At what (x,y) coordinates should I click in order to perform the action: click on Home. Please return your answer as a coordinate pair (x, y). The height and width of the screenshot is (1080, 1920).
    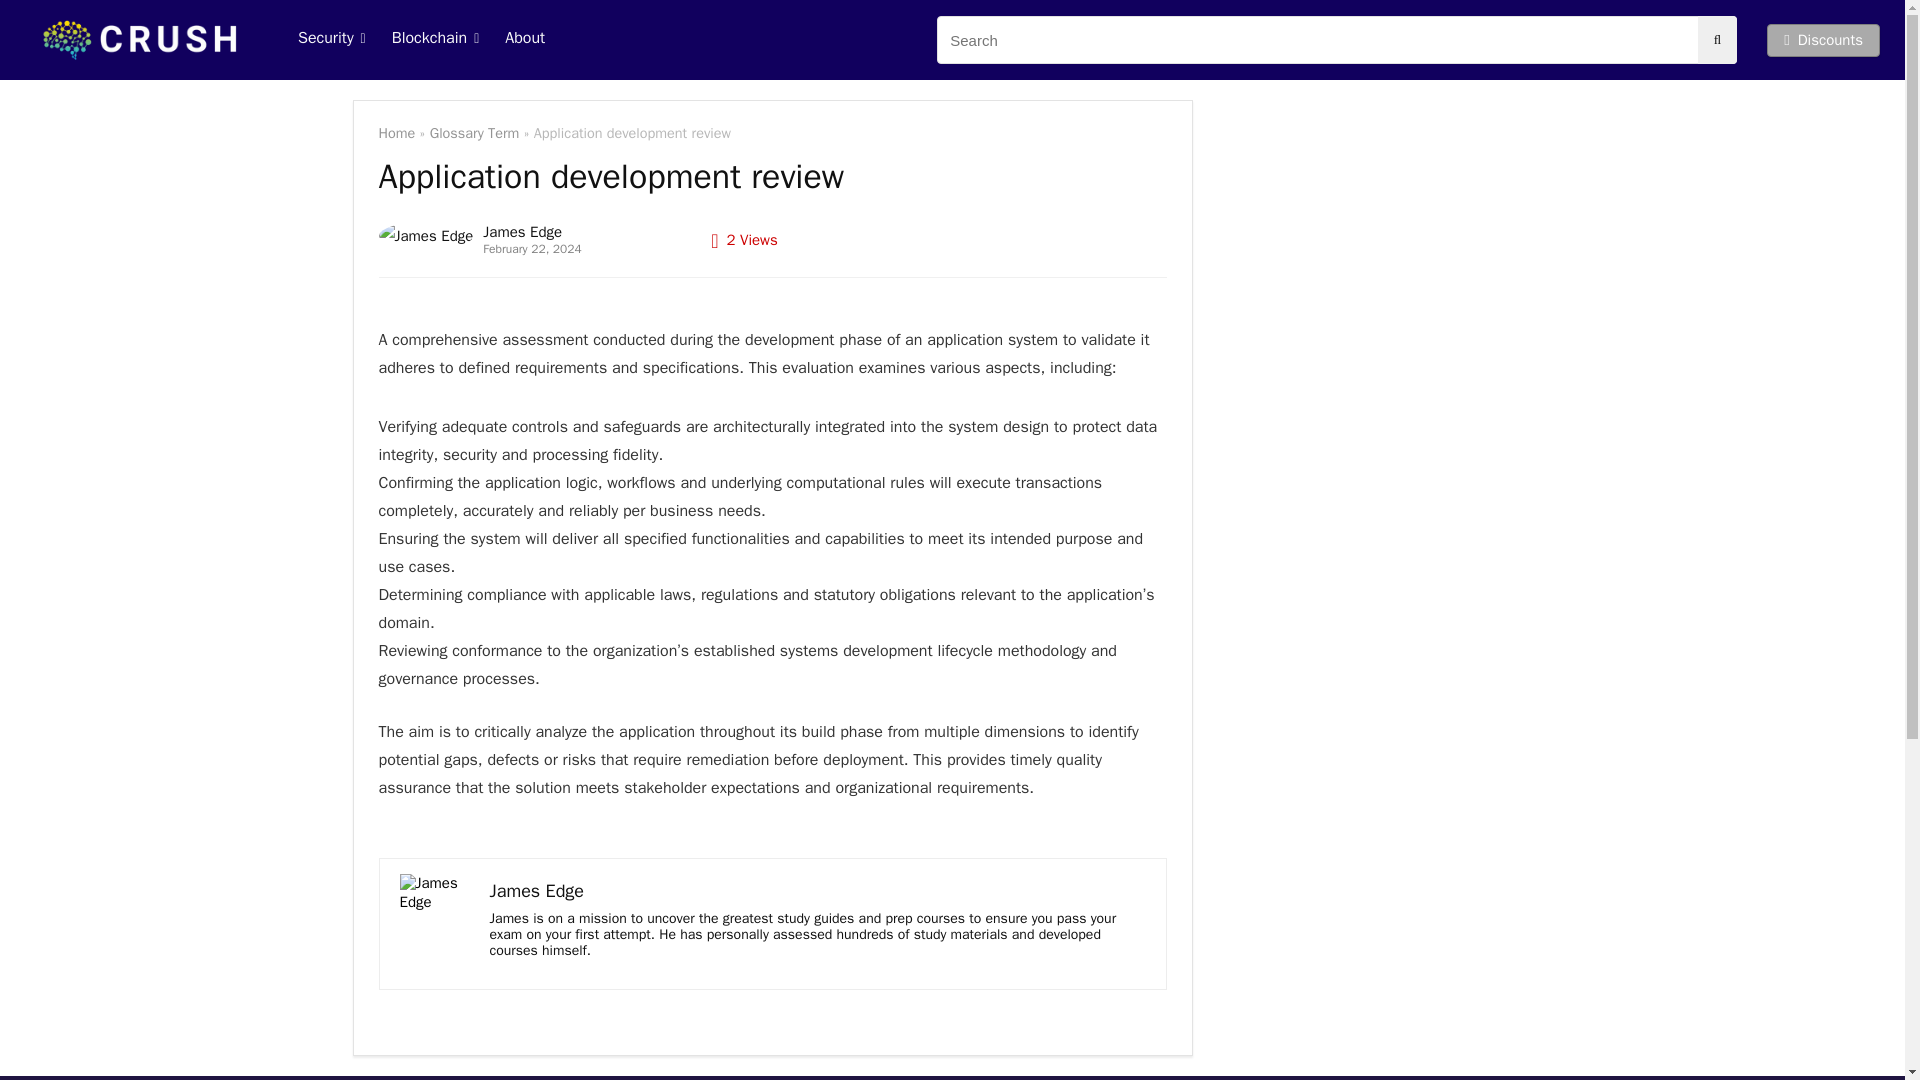
    Looking at the image, I should click on (396, 132).